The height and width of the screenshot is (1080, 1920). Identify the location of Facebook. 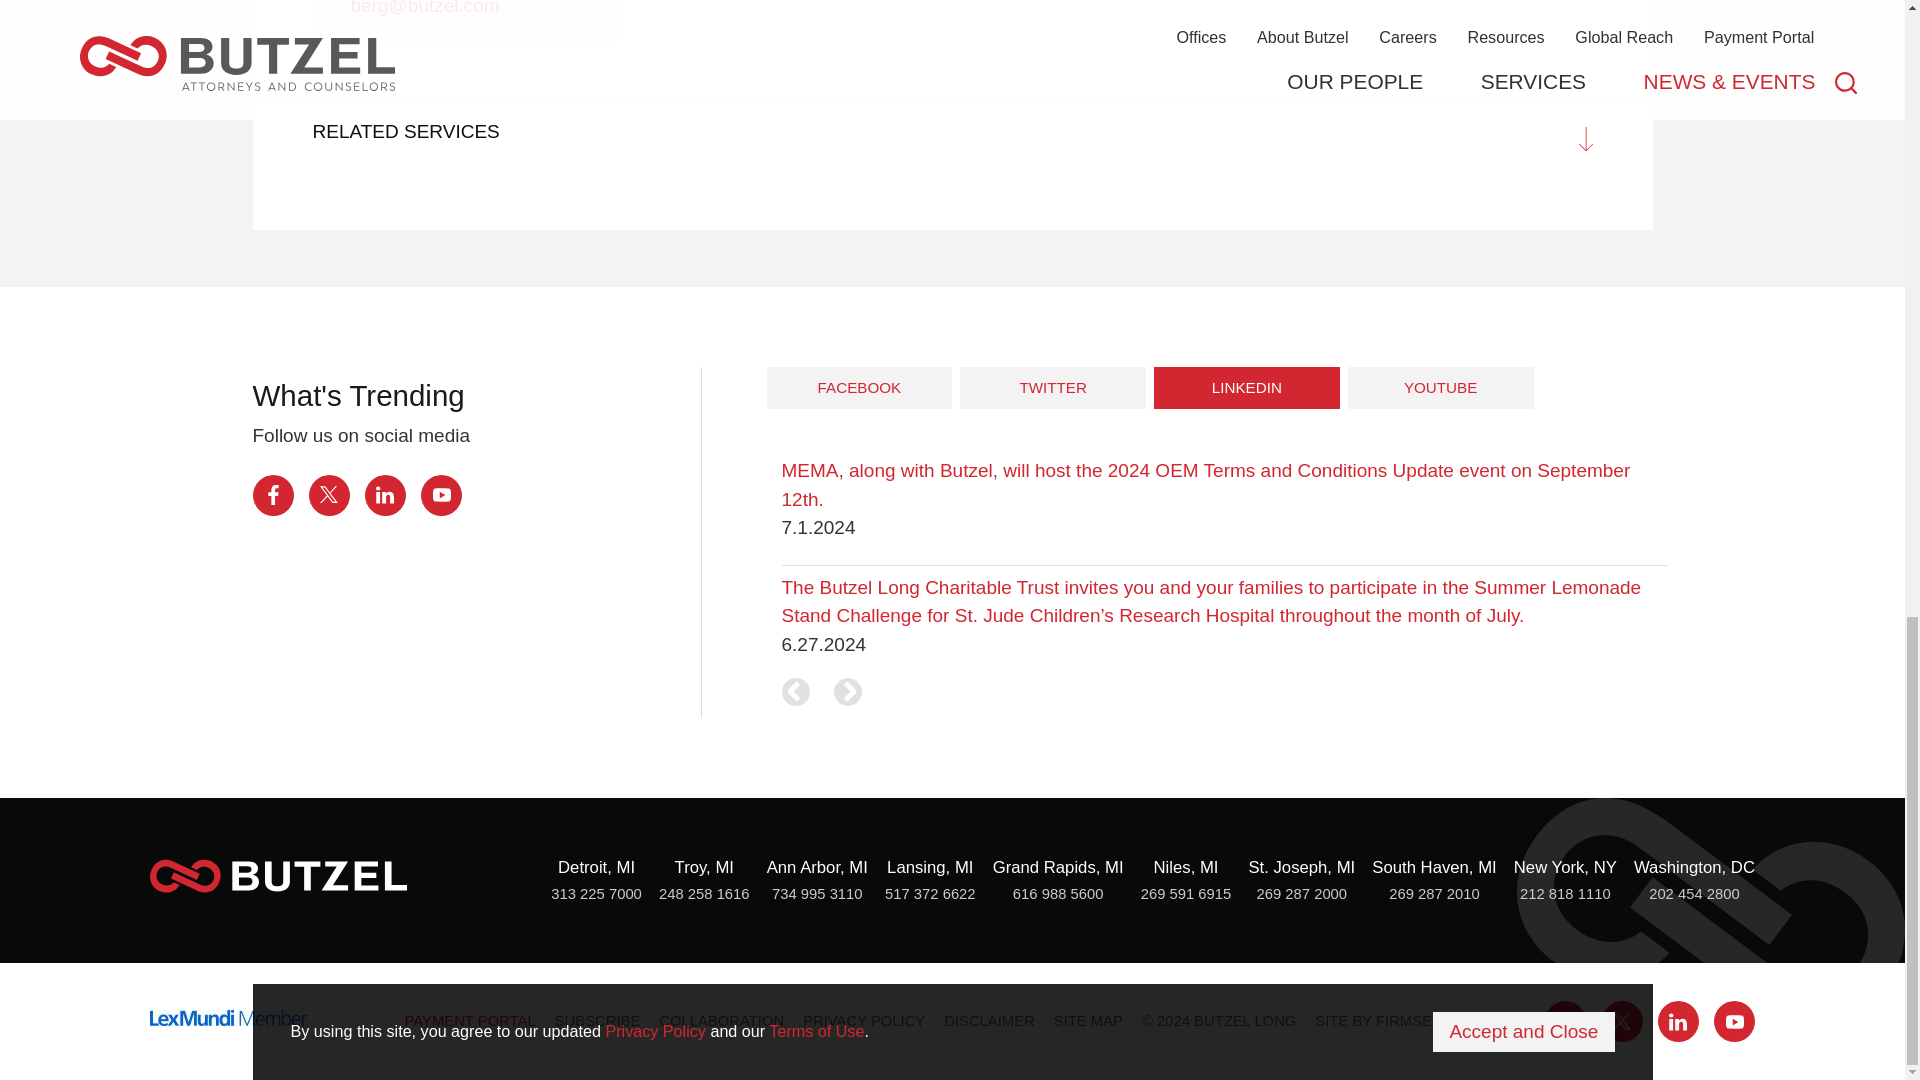
(1565, 1022).